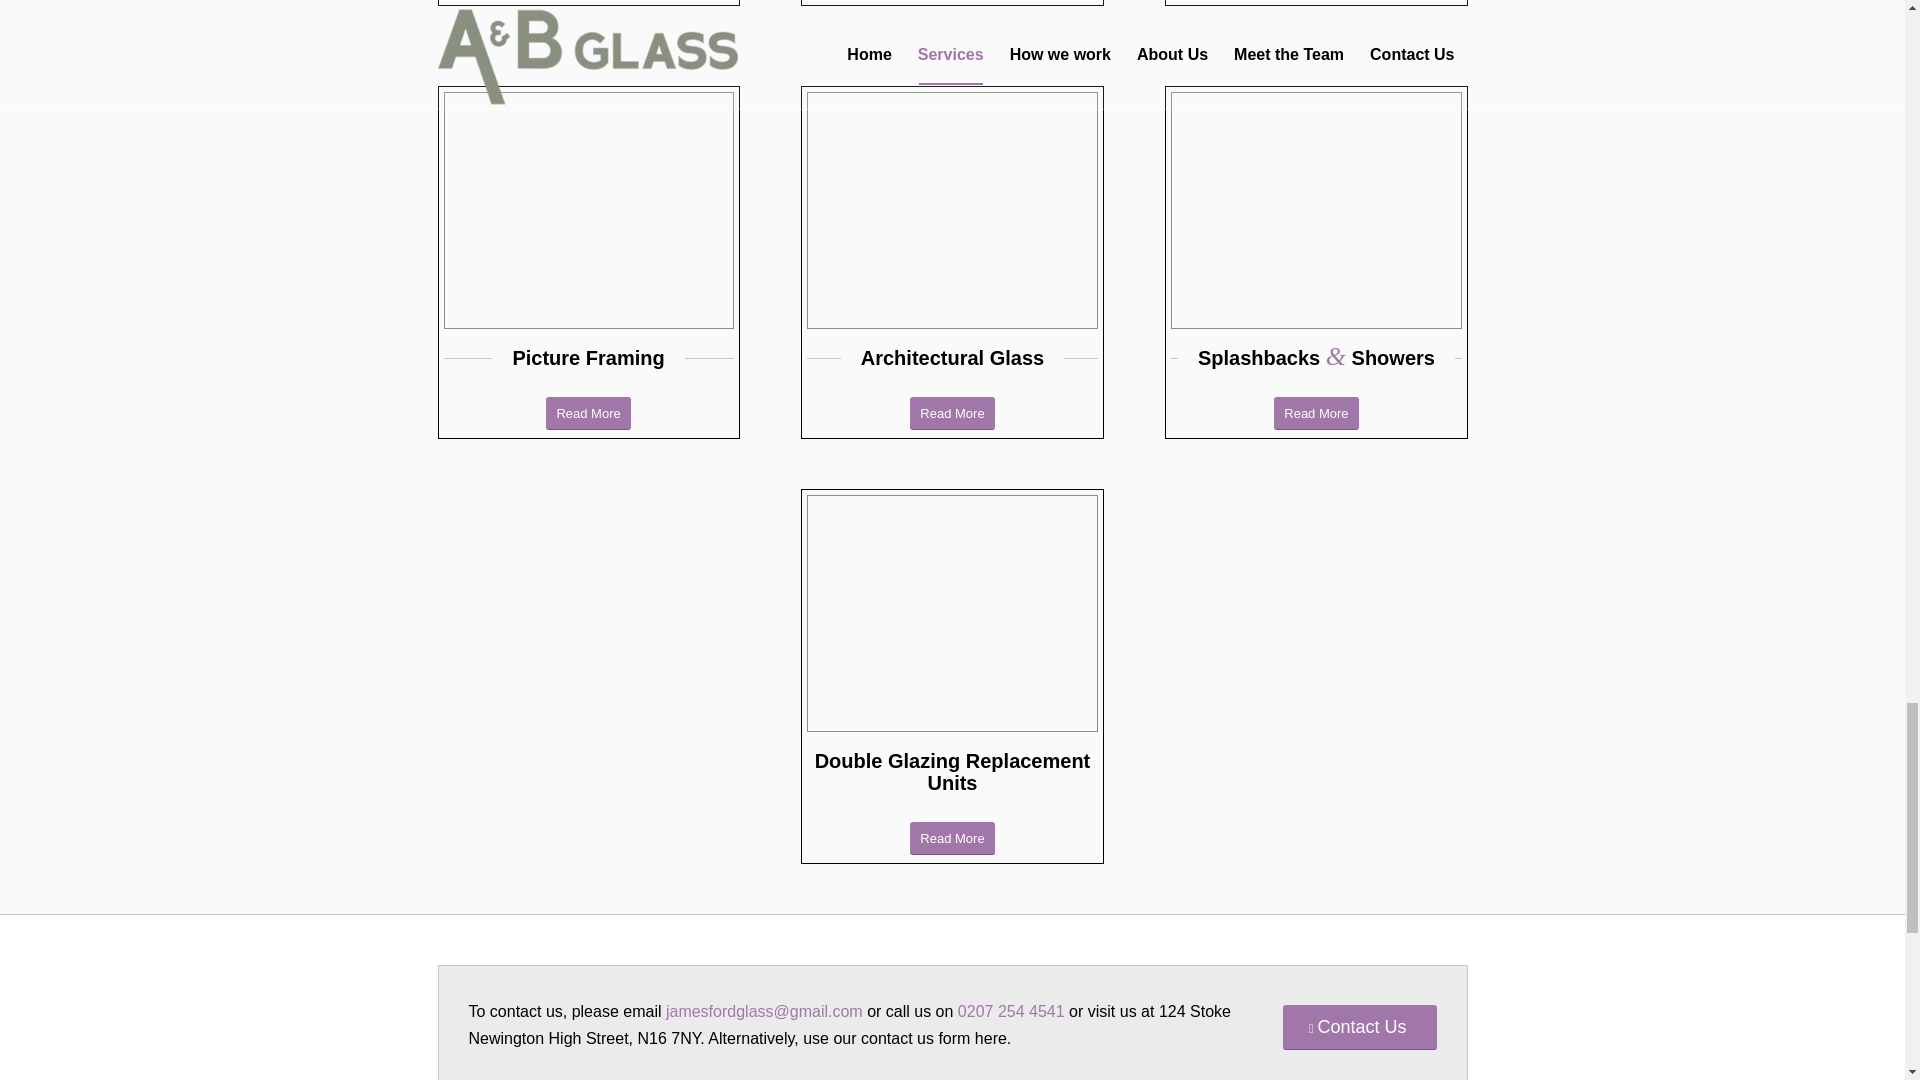  What do you see at coordinates (1012, 1011) in the screenshot?
I see `0207 254 4541` at bounding box center [1012, 1011].